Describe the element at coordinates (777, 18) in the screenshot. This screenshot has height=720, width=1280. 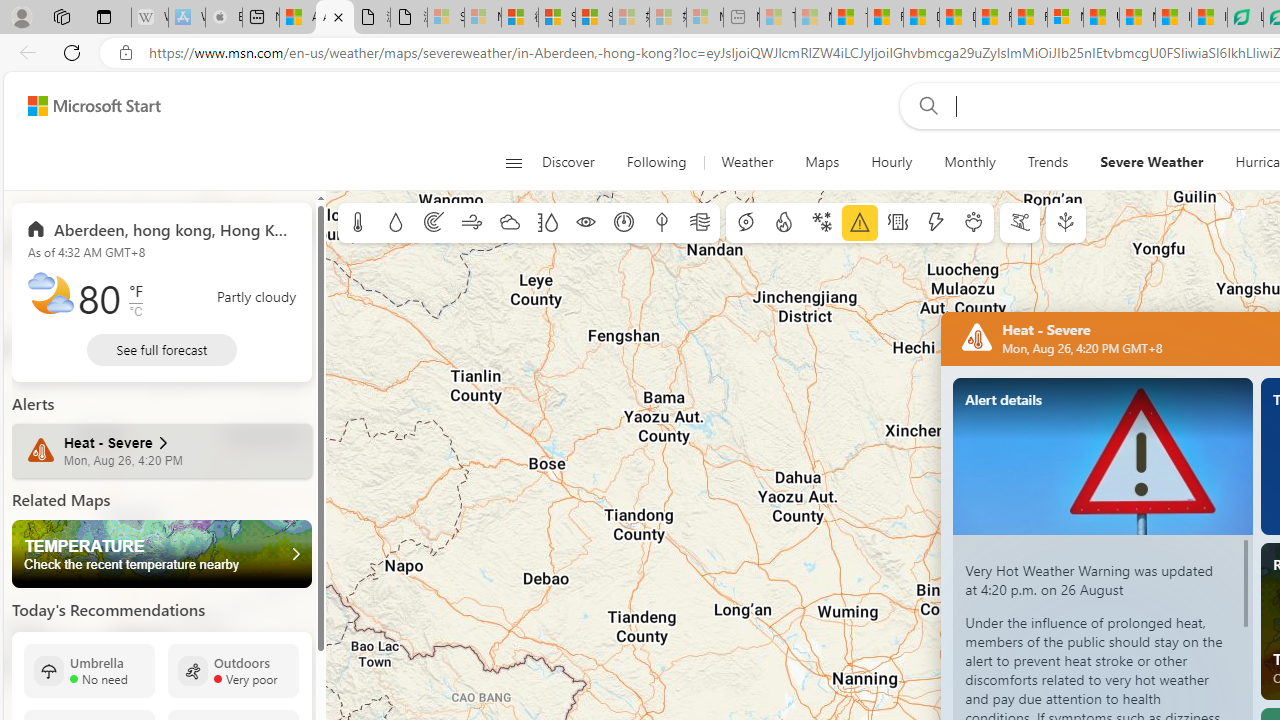
I see `Top Stories - MSN - Sleeping` at that location.